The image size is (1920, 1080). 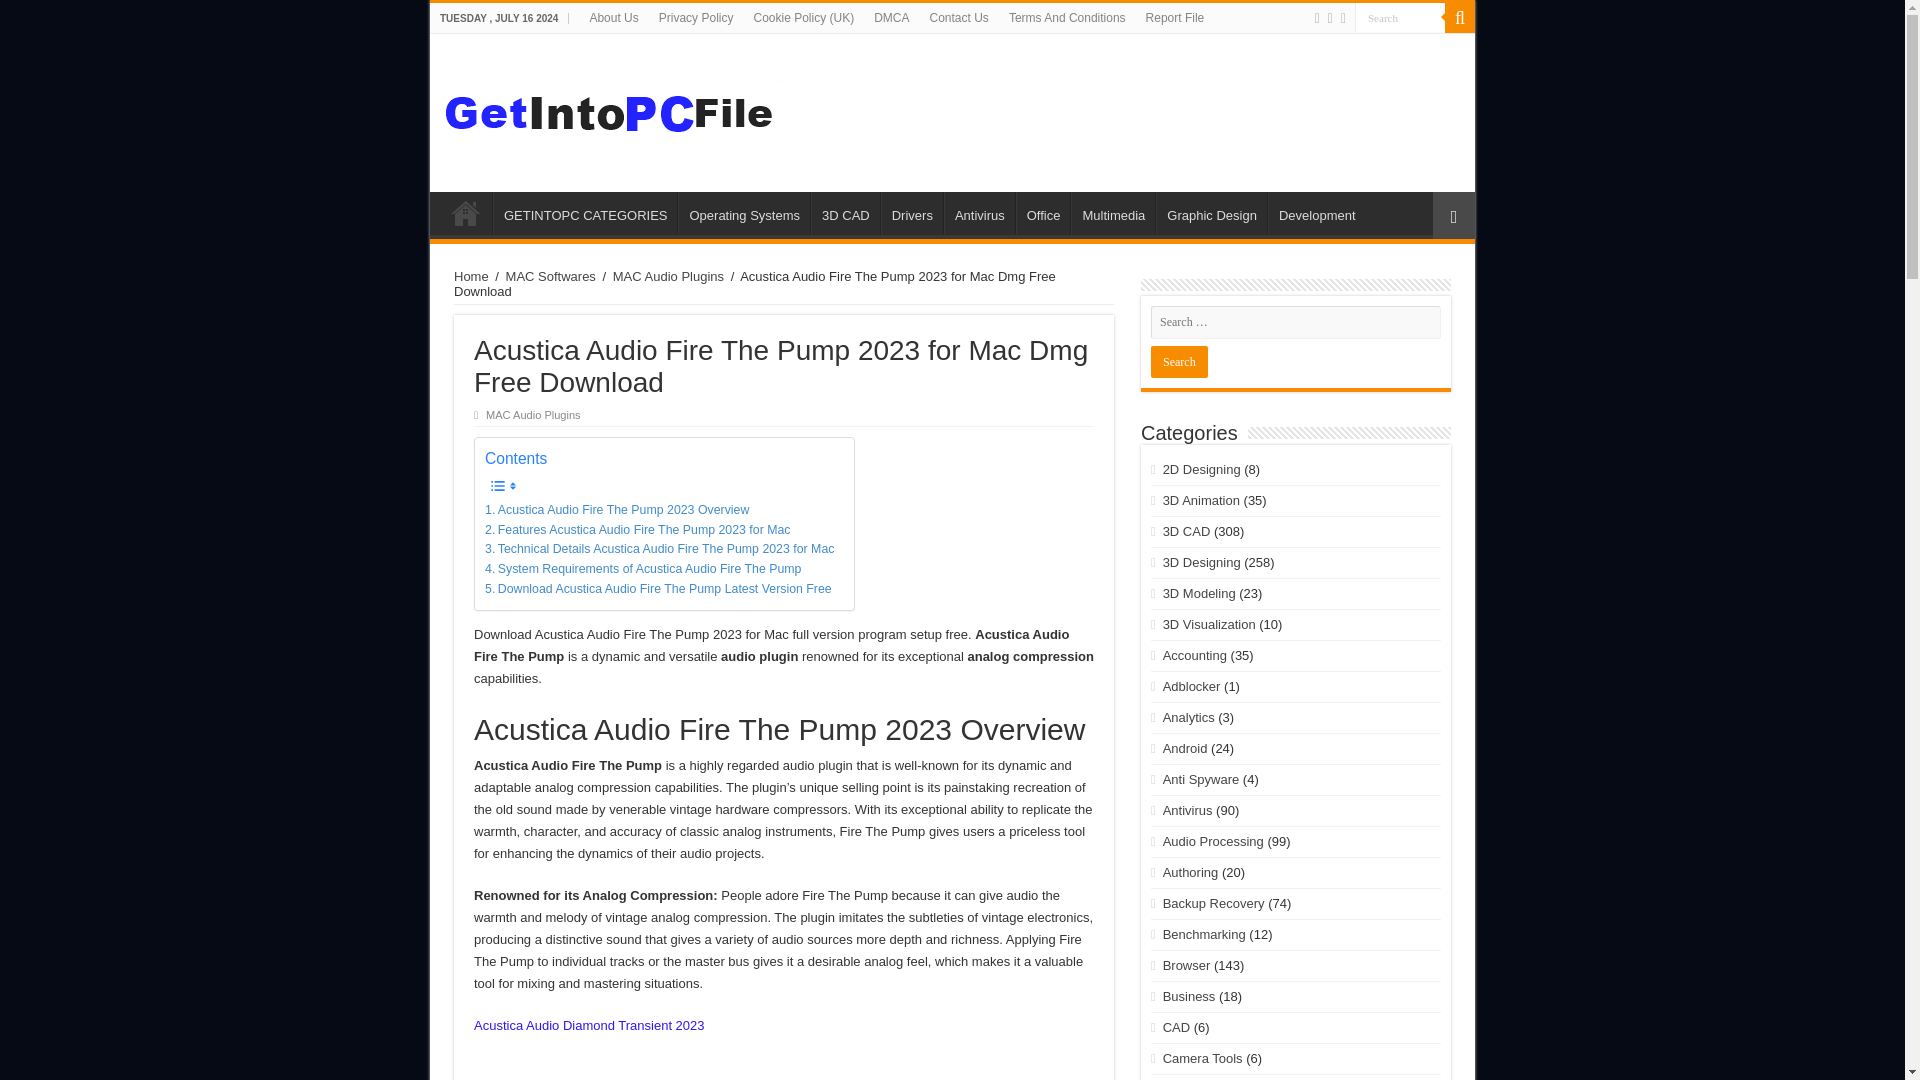 I want to click on Terms And Conditions, so click(x=1067, y=18).